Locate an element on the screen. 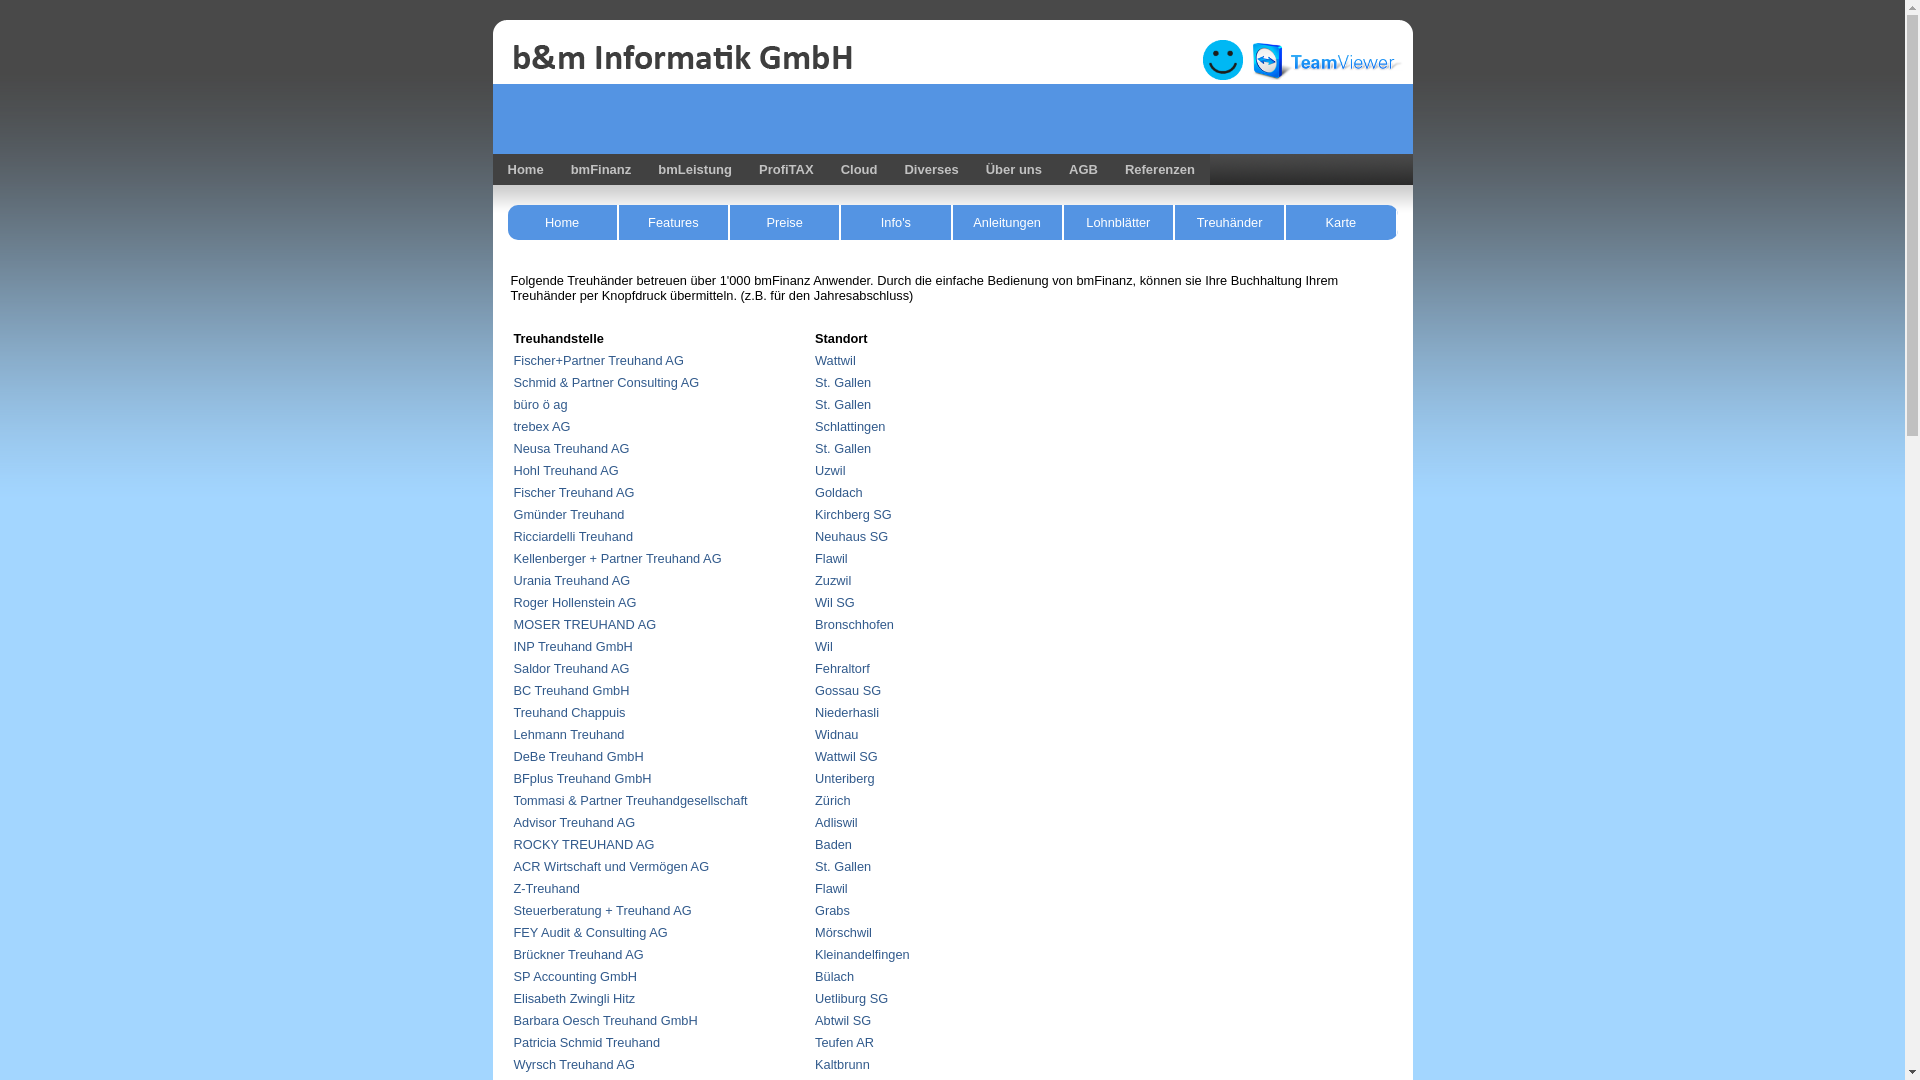 Image resolution: width=1920 pixels, height=1080 pixels. Neuhaus SG is located at coordinates (852, 536).